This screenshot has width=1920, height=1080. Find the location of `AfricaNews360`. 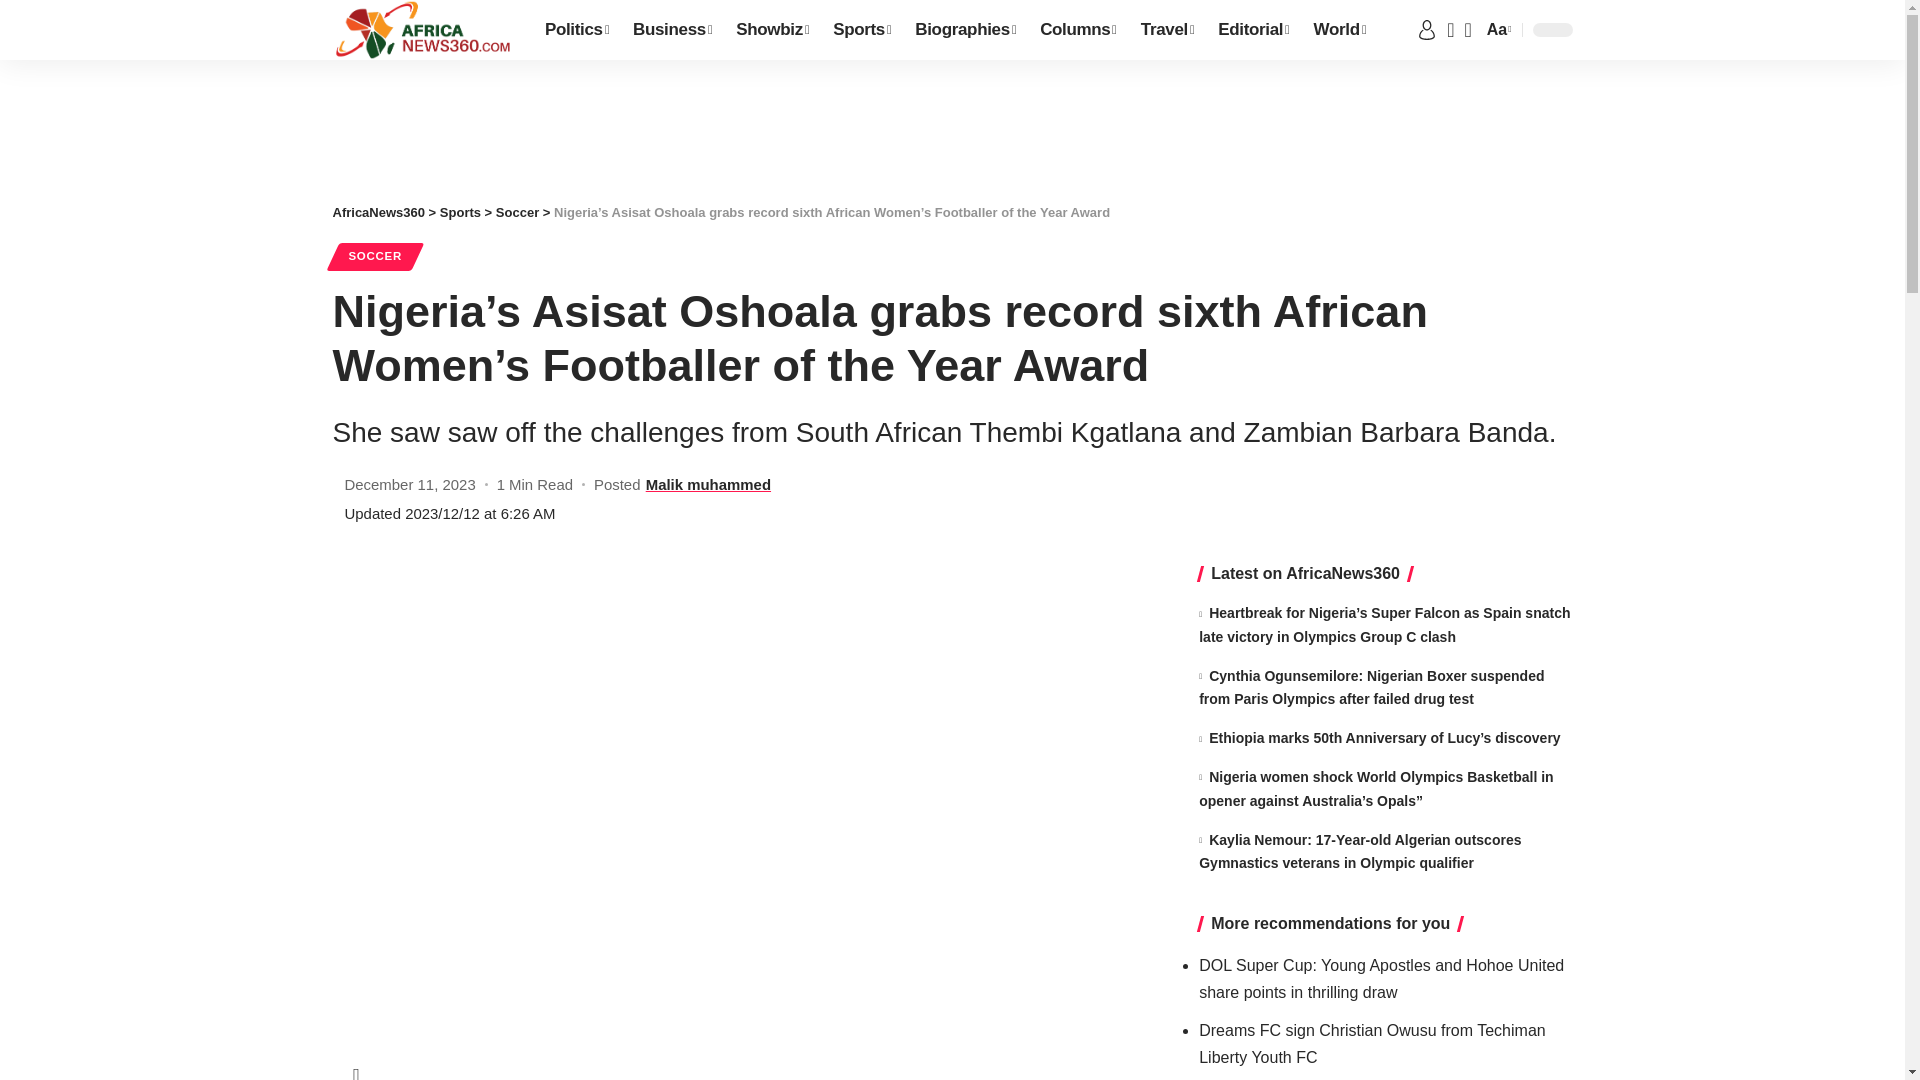

AfricaNews360 is located at coordinates (422, 30).